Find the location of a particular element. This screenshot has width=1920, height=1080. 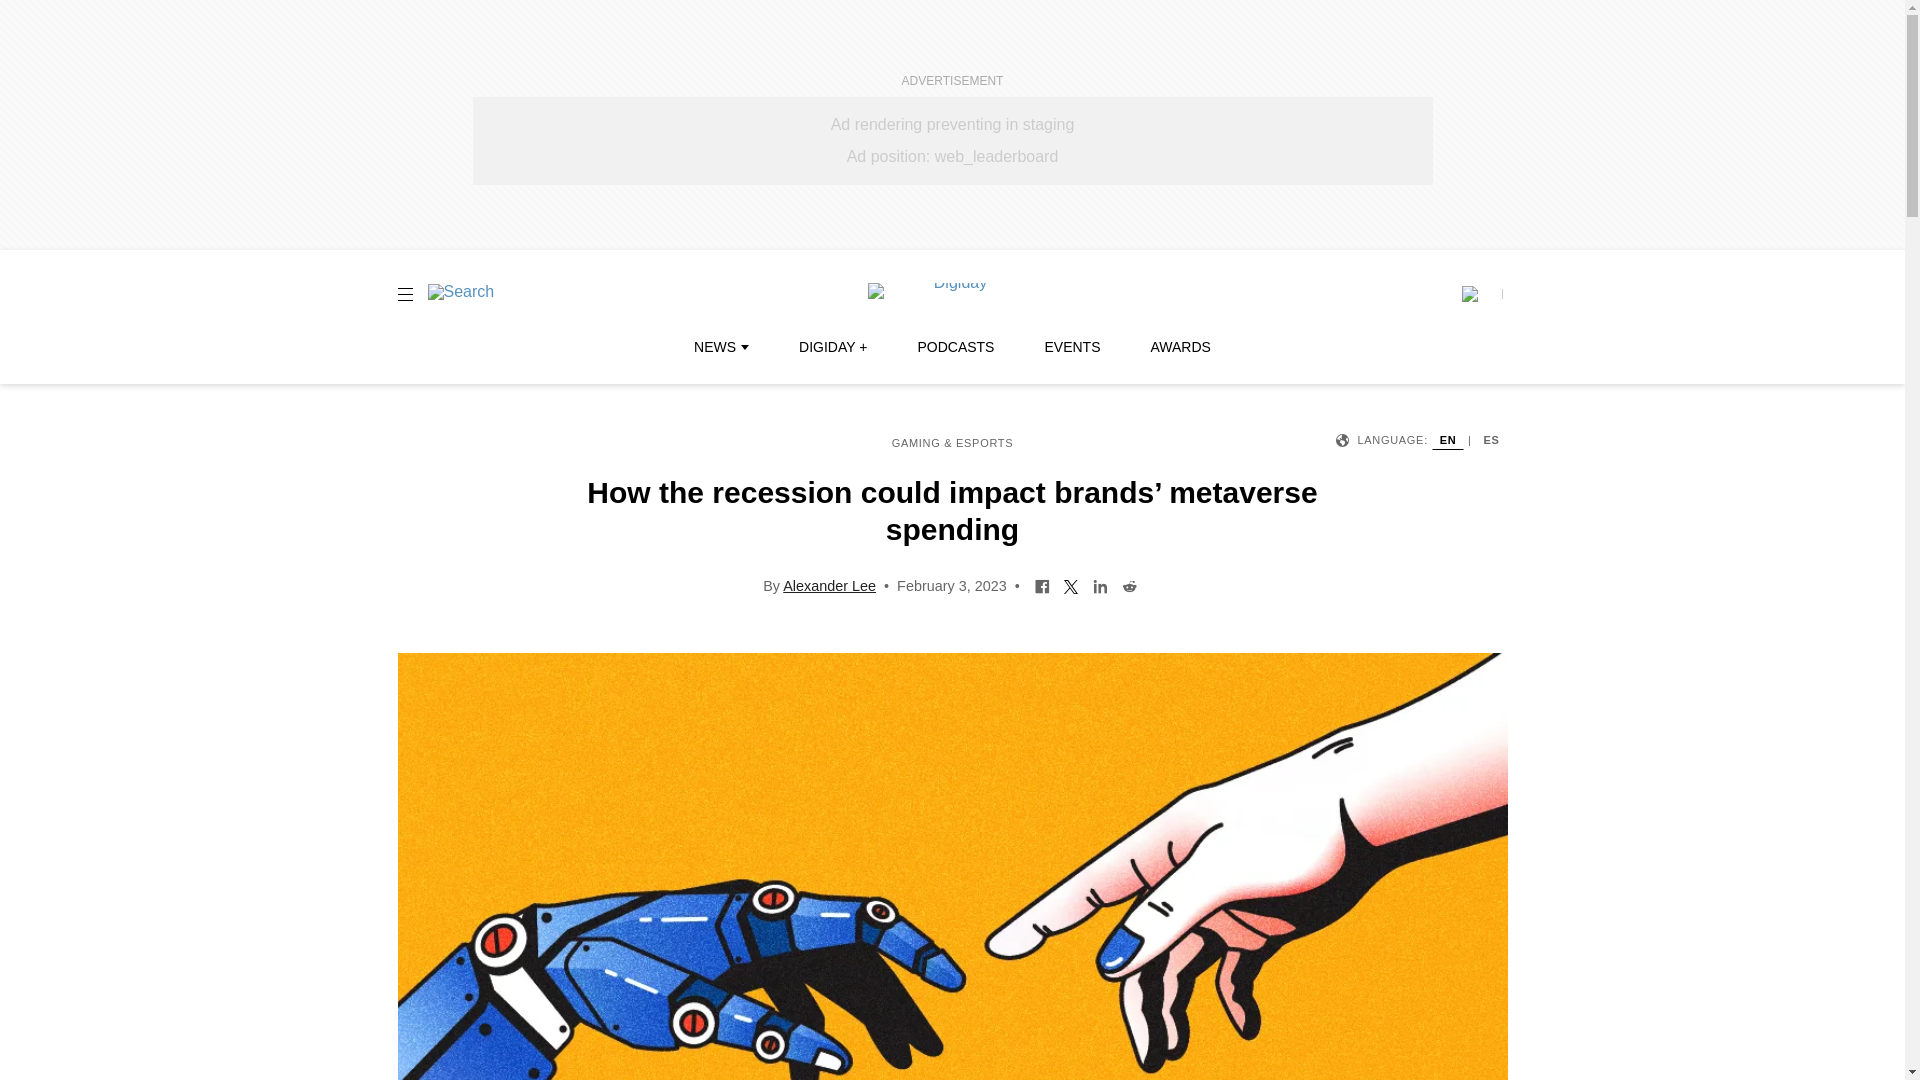

Share on LinkedIn is located at coordinates (1100, 584).